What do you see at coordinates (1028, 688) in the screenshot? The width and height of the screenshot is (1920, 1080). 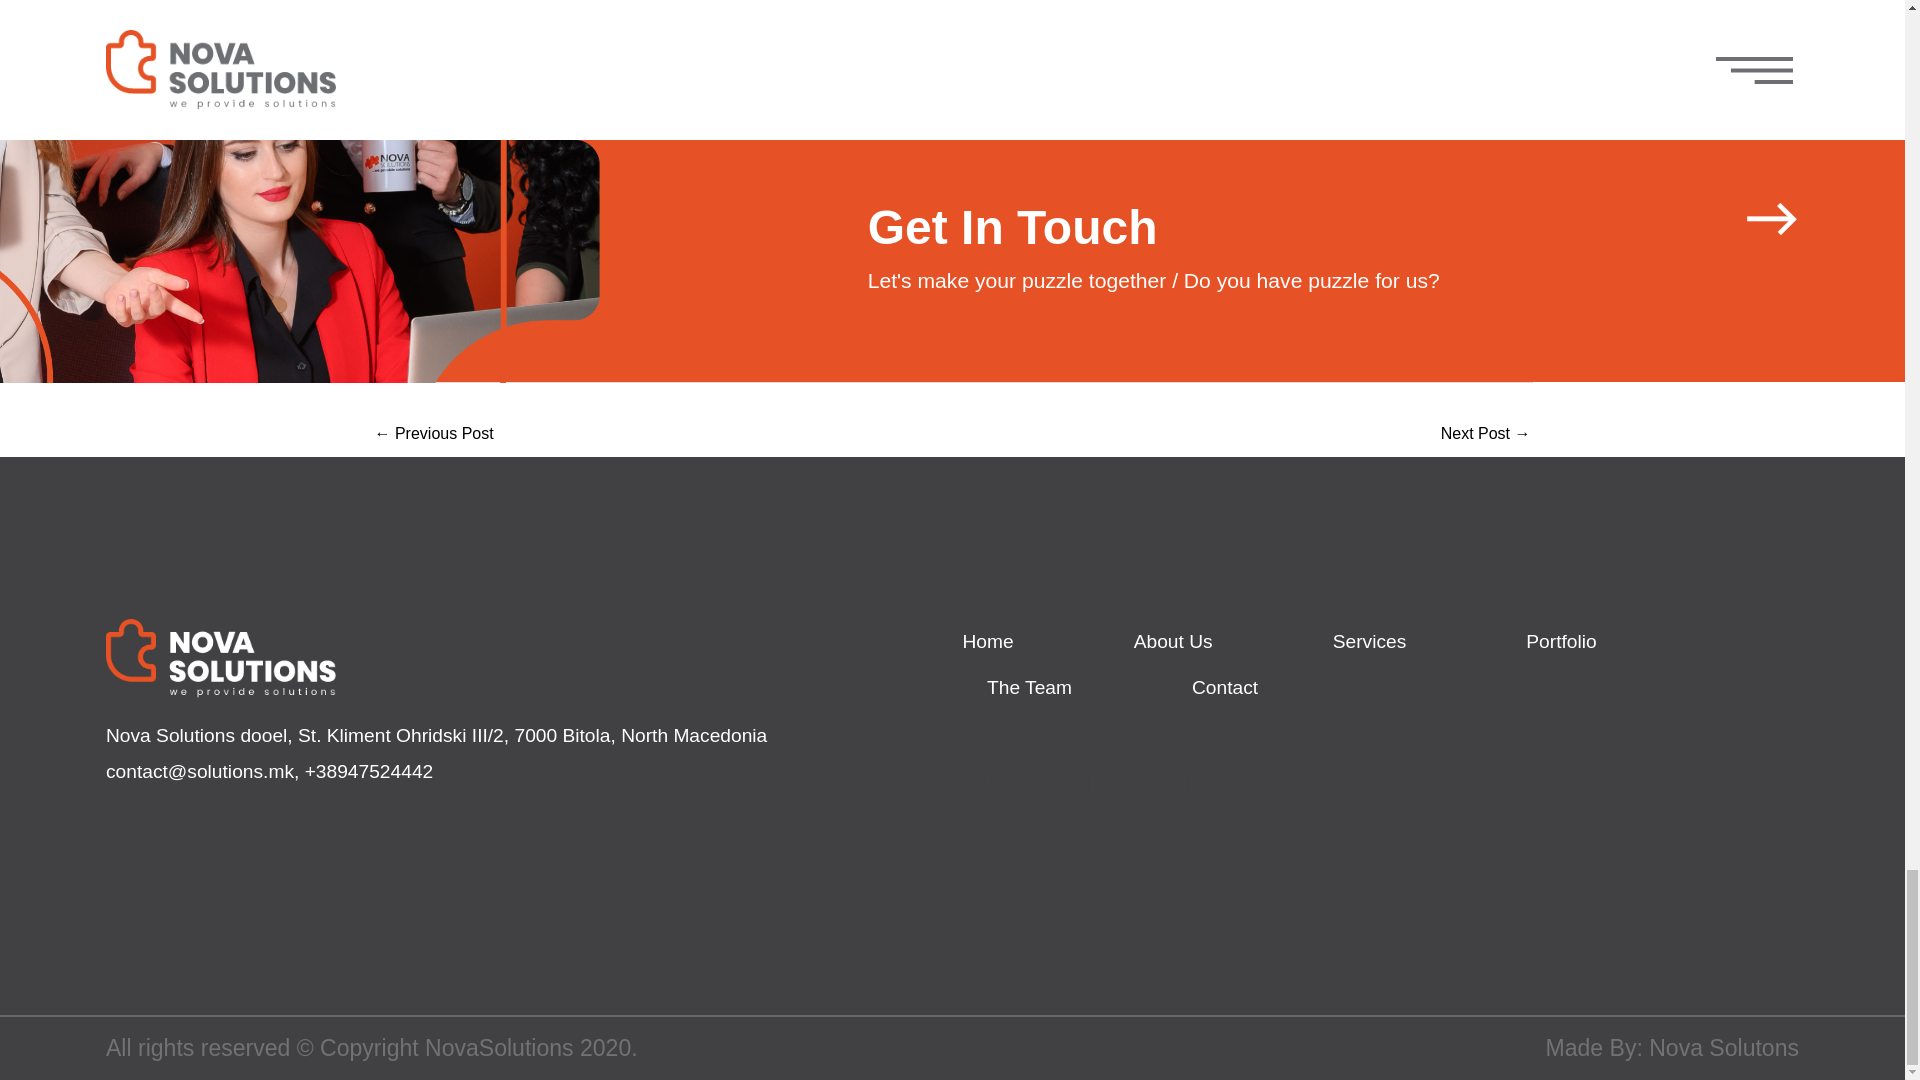 I see `The Team` at bounding box center [1028, 688].